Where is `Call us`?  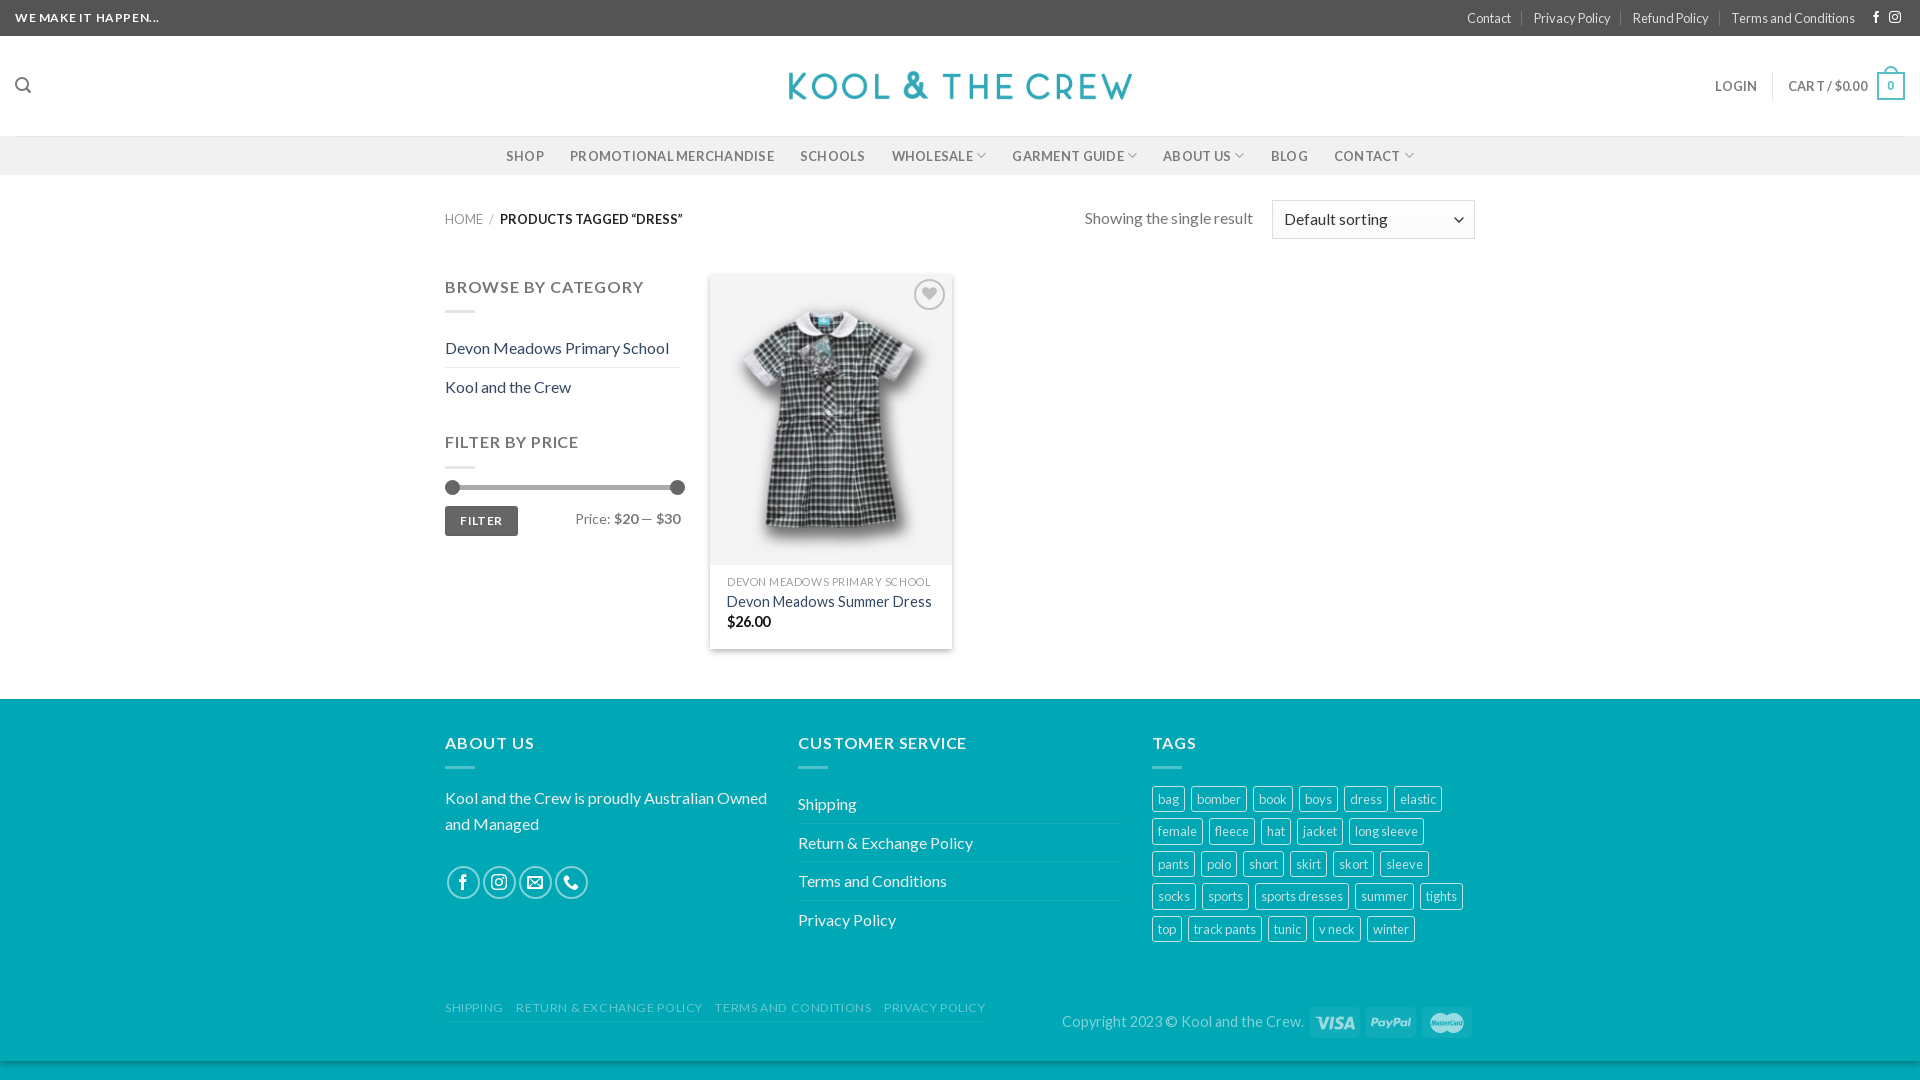
Call us is located at coordinates (572, 882).